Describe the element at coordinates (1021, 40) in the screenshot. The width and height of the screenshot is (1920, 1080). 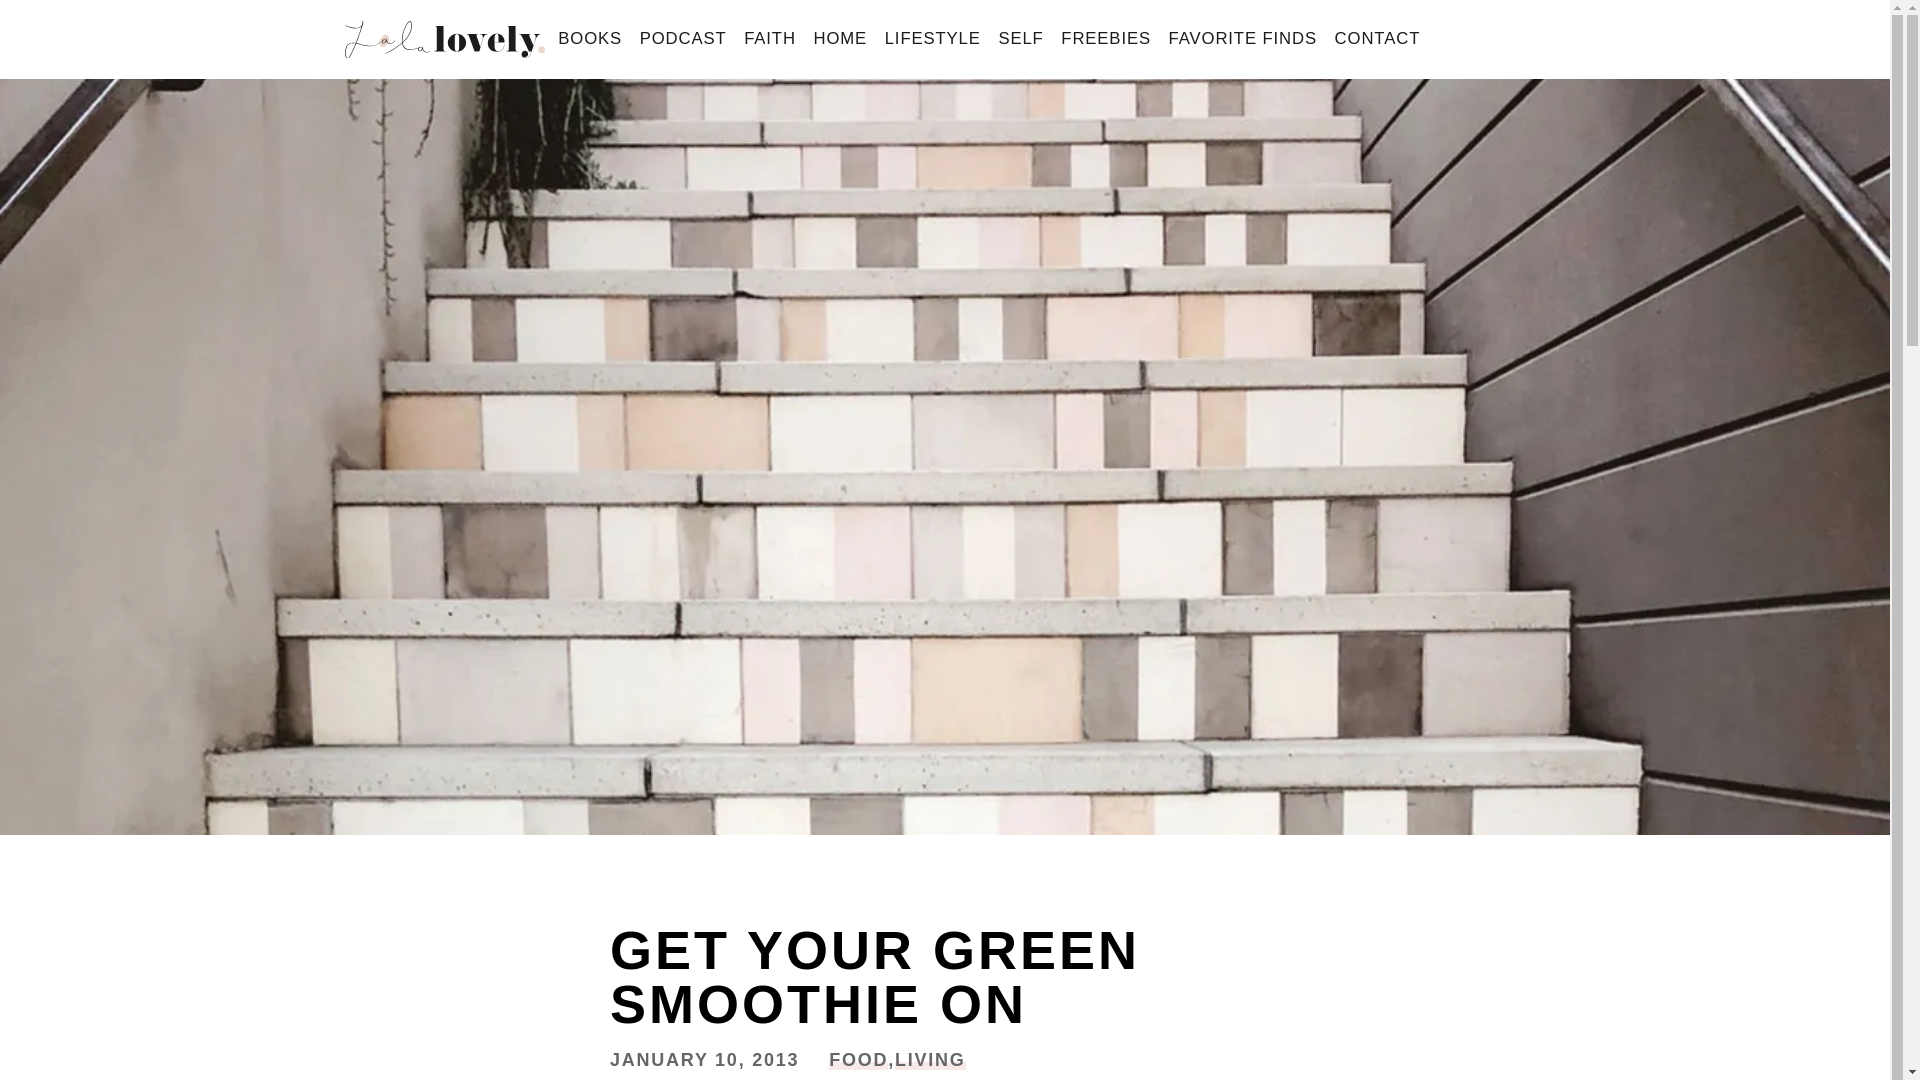
I see `SELF` at that location.